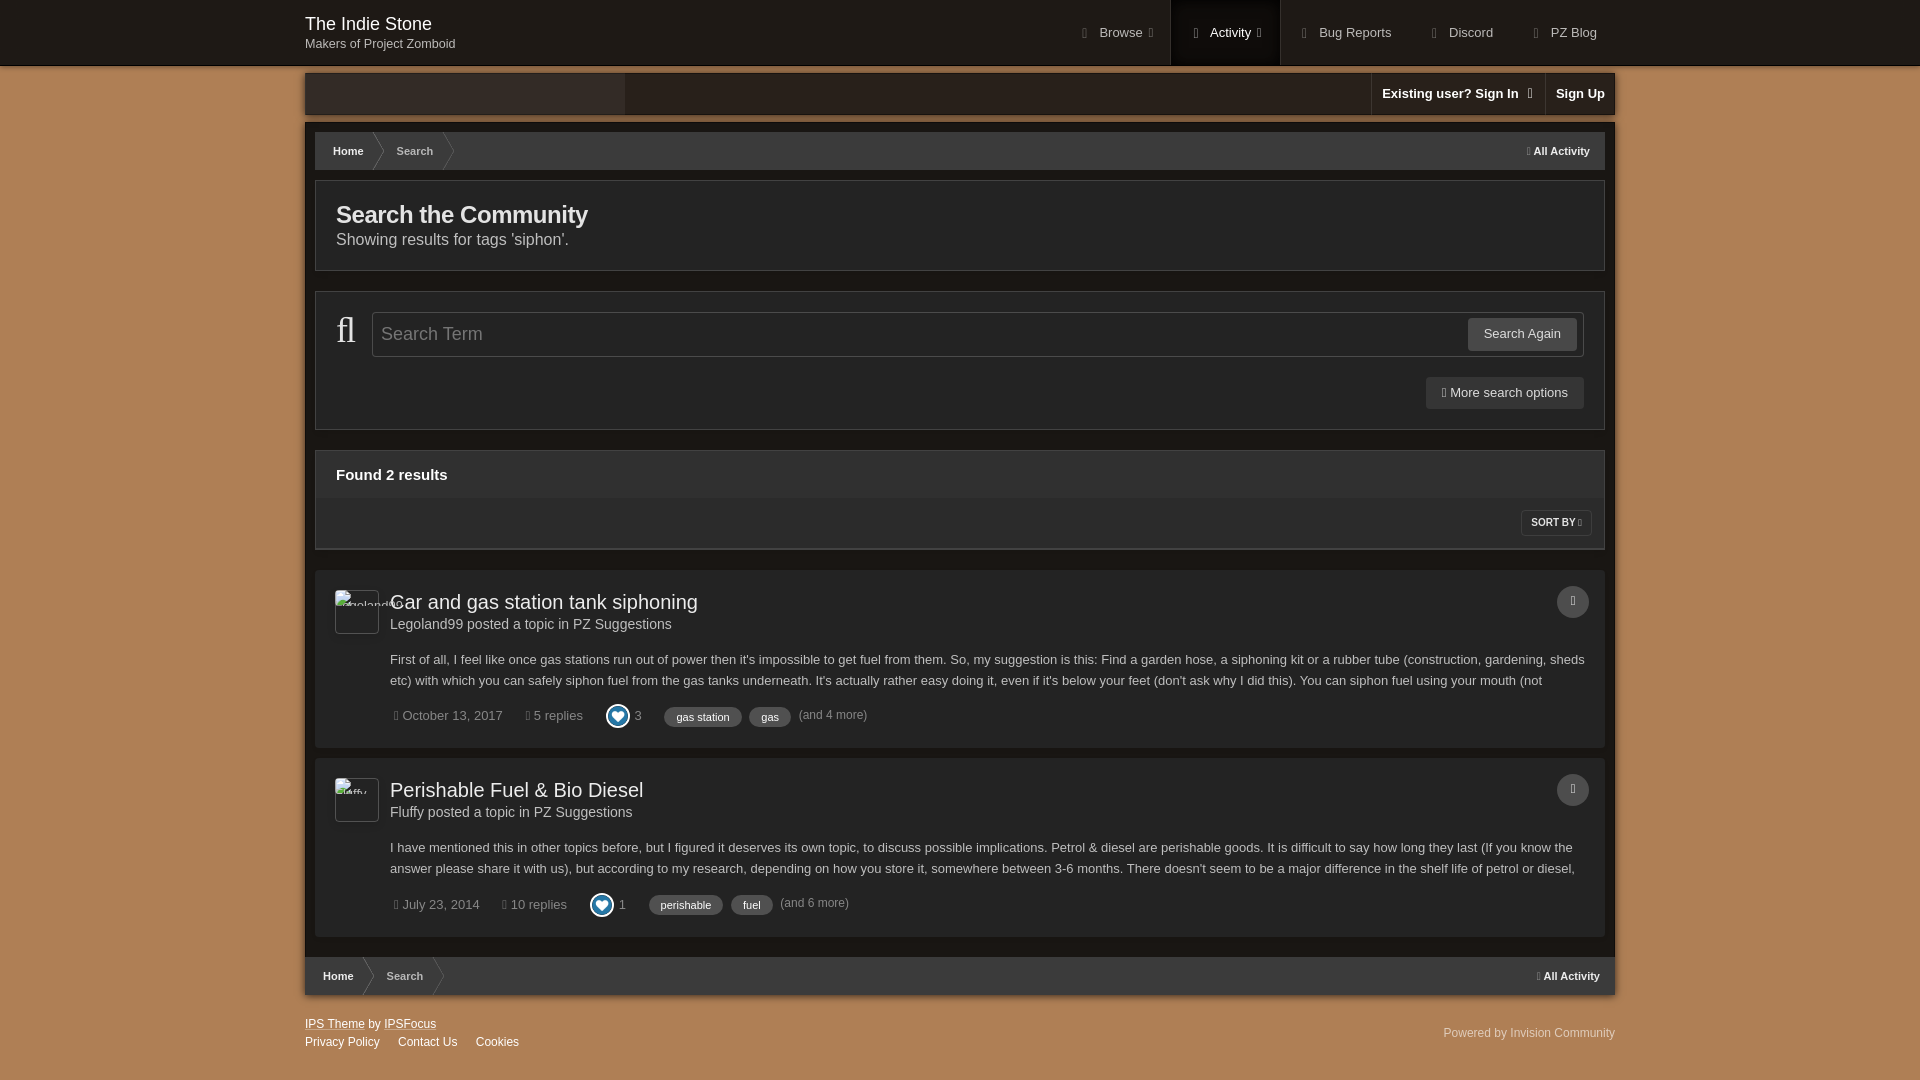 The image size is (1920, 1080). I want to click on All Activity, so click(380, 32).